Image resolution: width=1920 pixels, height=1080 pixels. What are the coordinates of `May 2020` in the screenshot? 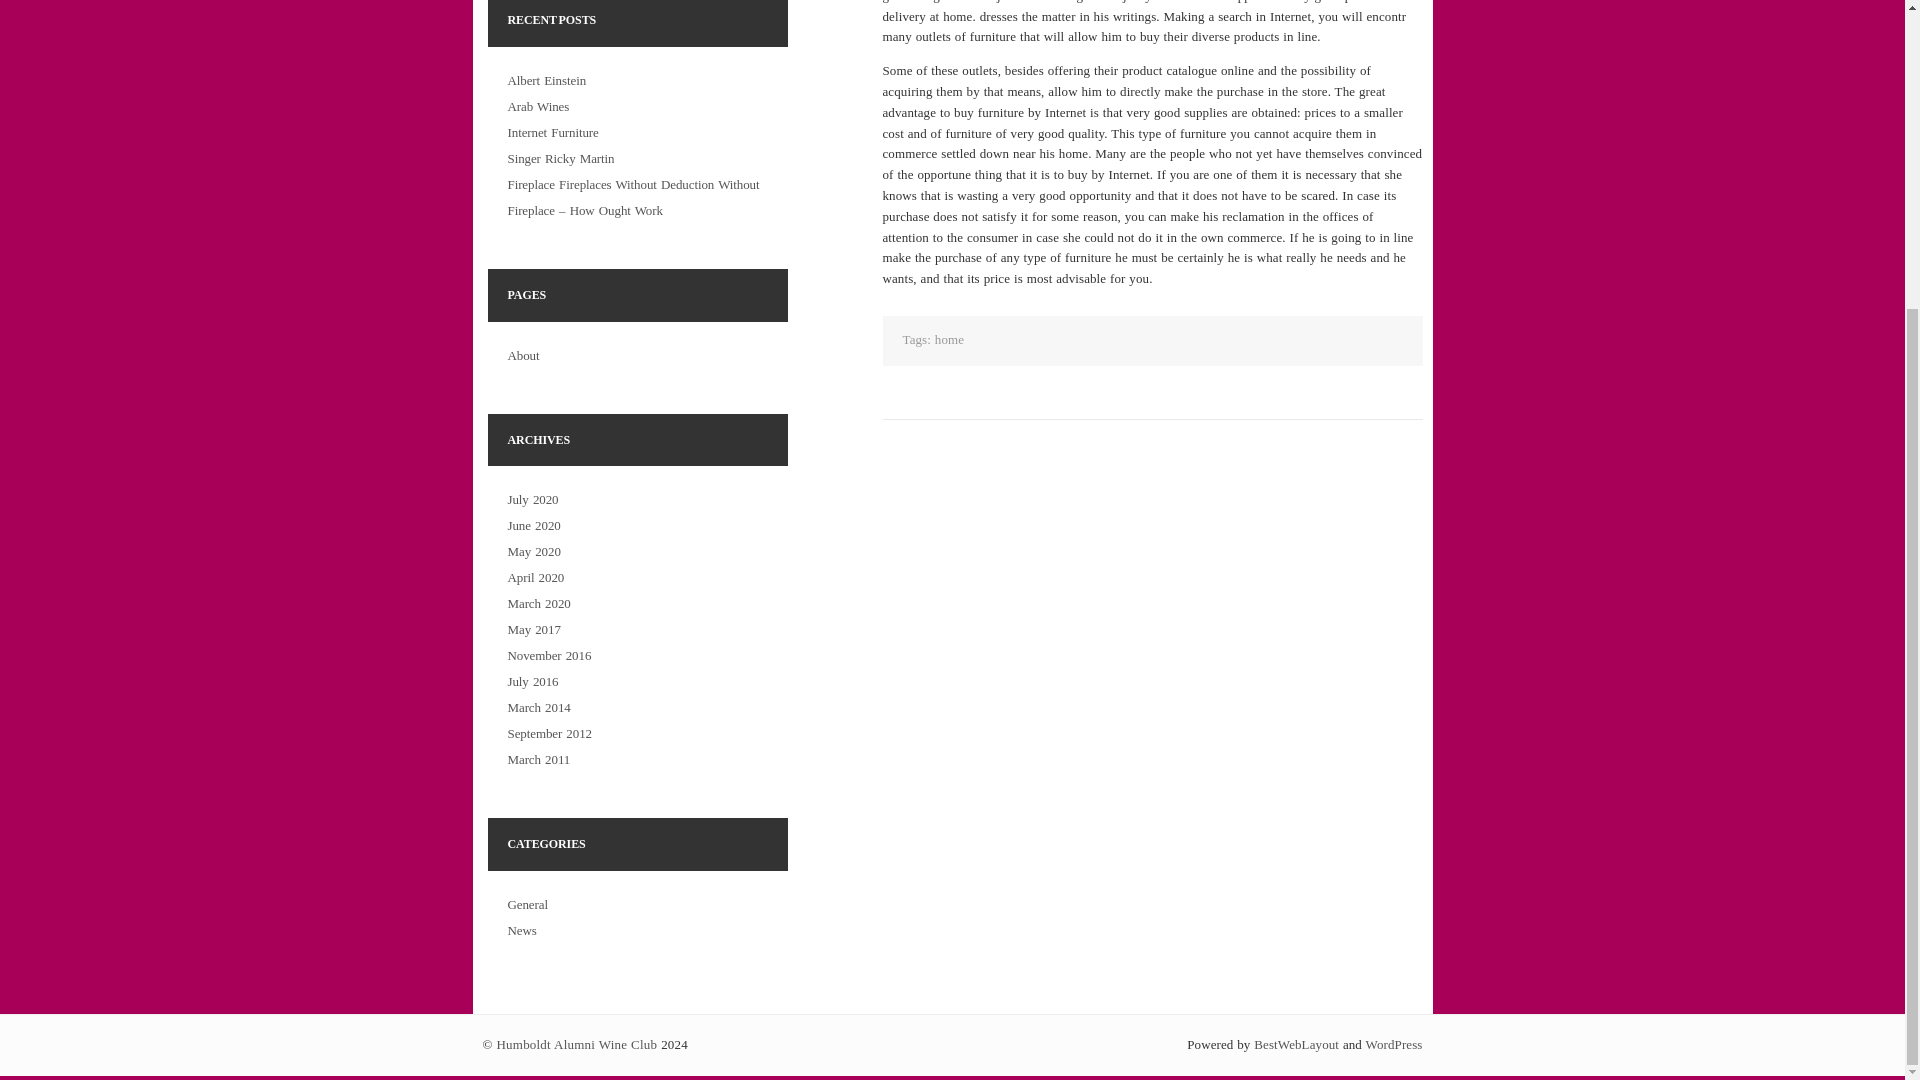 It's located at (534, 552).